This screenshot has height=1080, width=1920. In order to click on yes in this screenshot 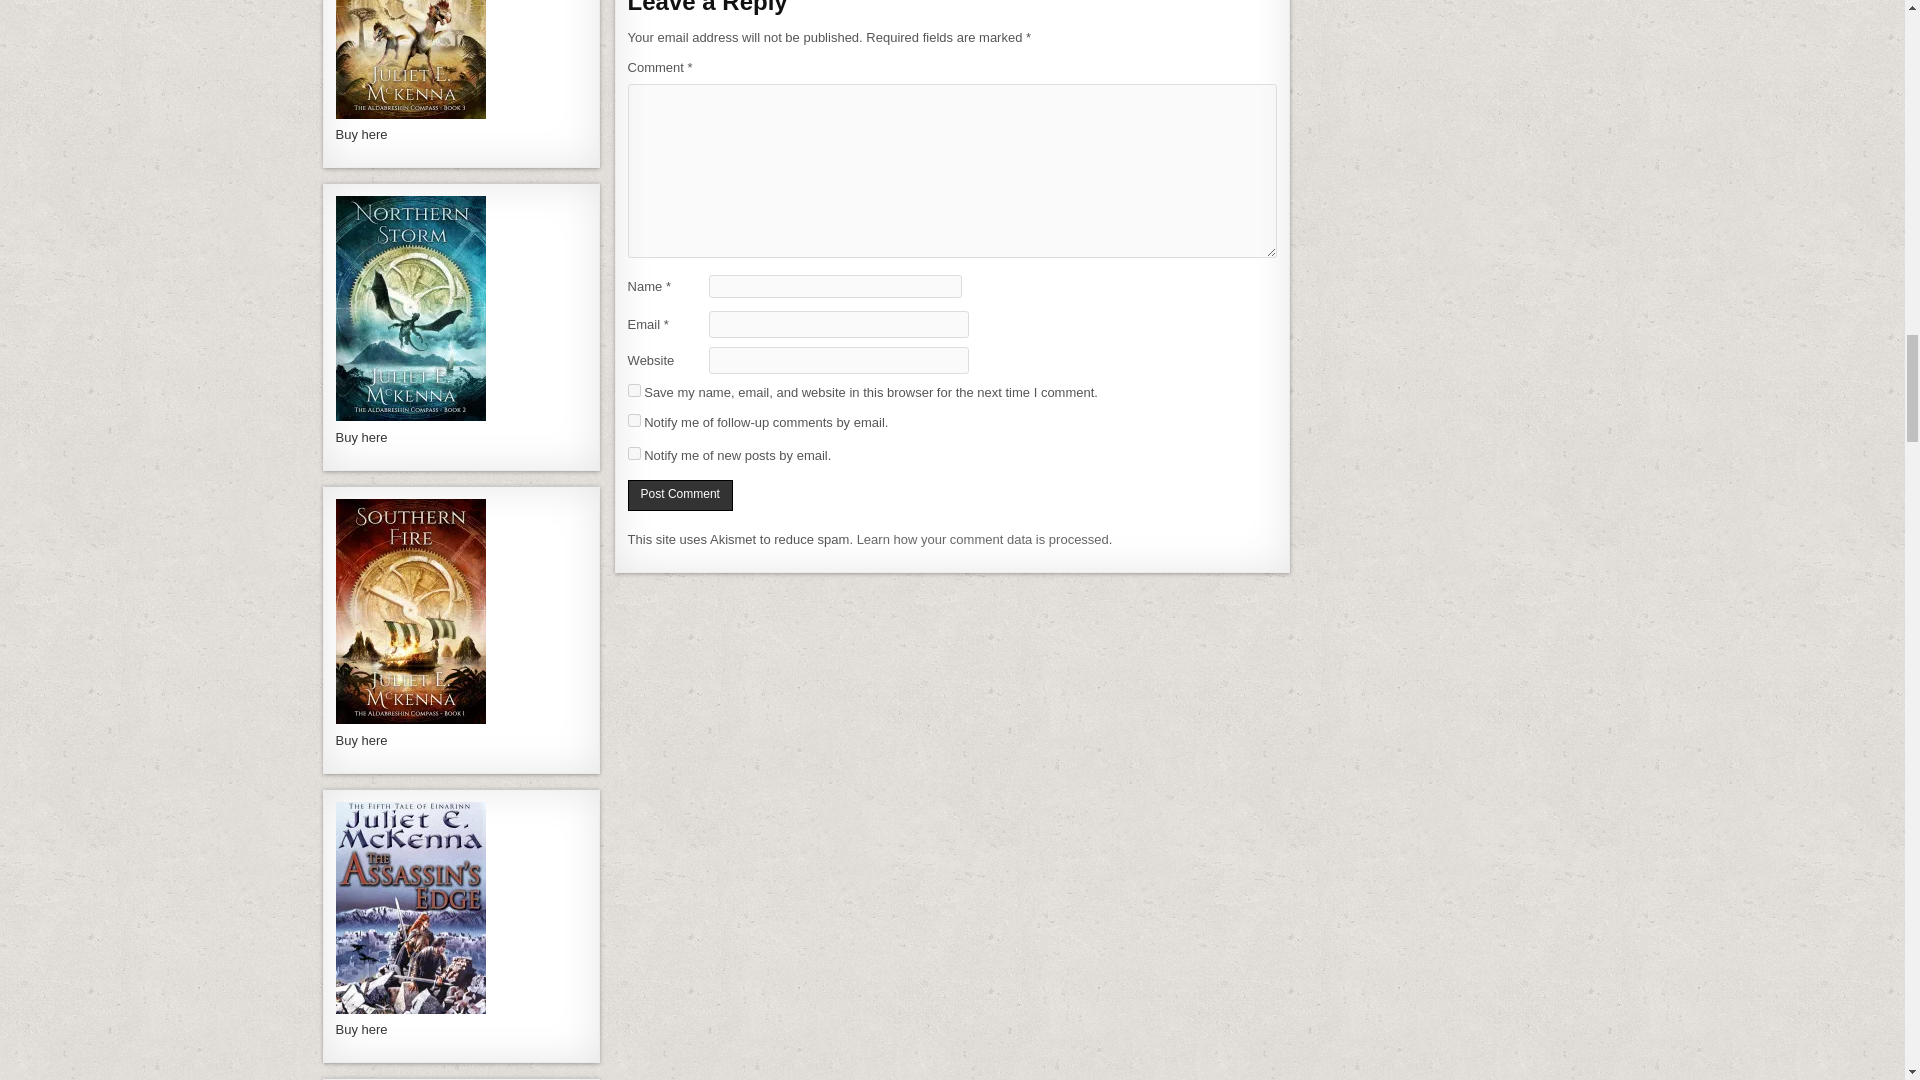, I will do `click(634, 390)`.